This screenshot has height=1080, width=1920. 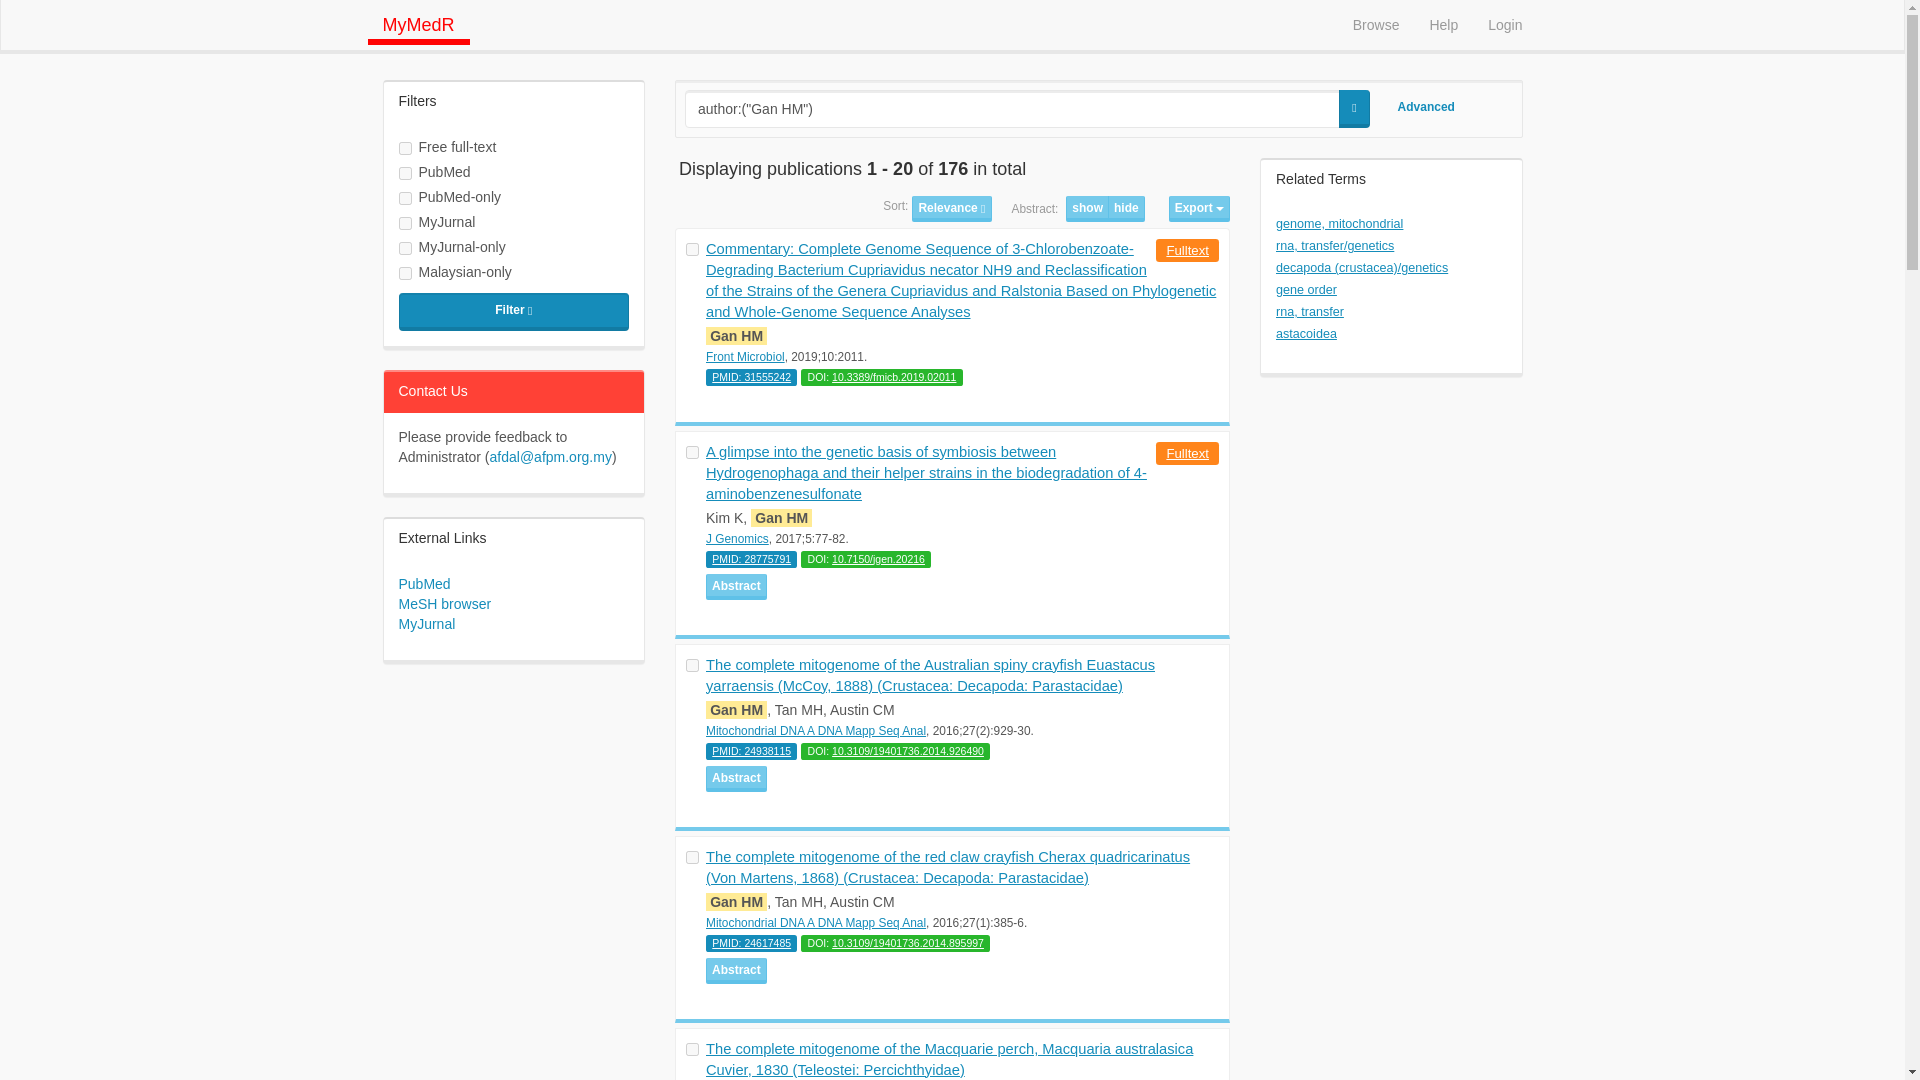 What do you see at coordinates (951, 208) in the screenshot?
I see `Relevance` at bounding box center [951, 208].